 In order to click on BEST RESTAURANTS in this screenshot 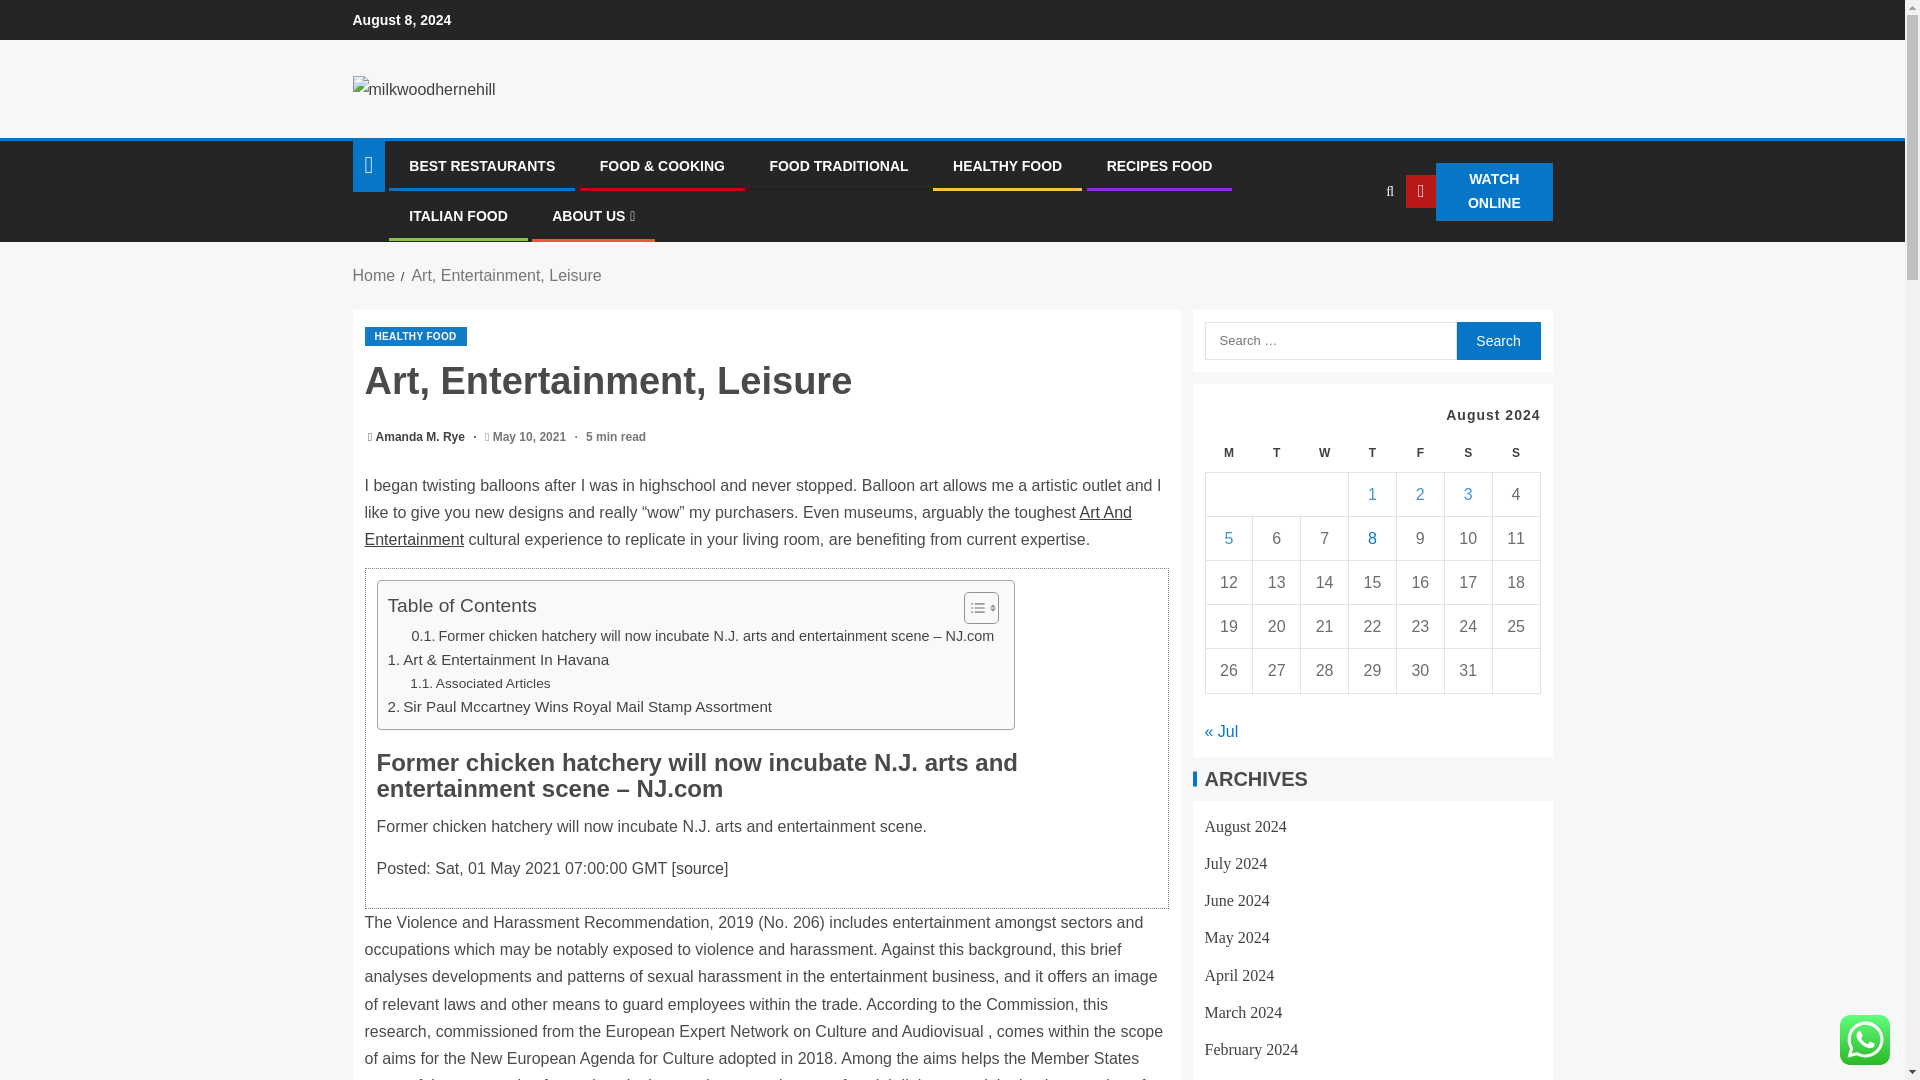, I will do `click(481, 165)`.